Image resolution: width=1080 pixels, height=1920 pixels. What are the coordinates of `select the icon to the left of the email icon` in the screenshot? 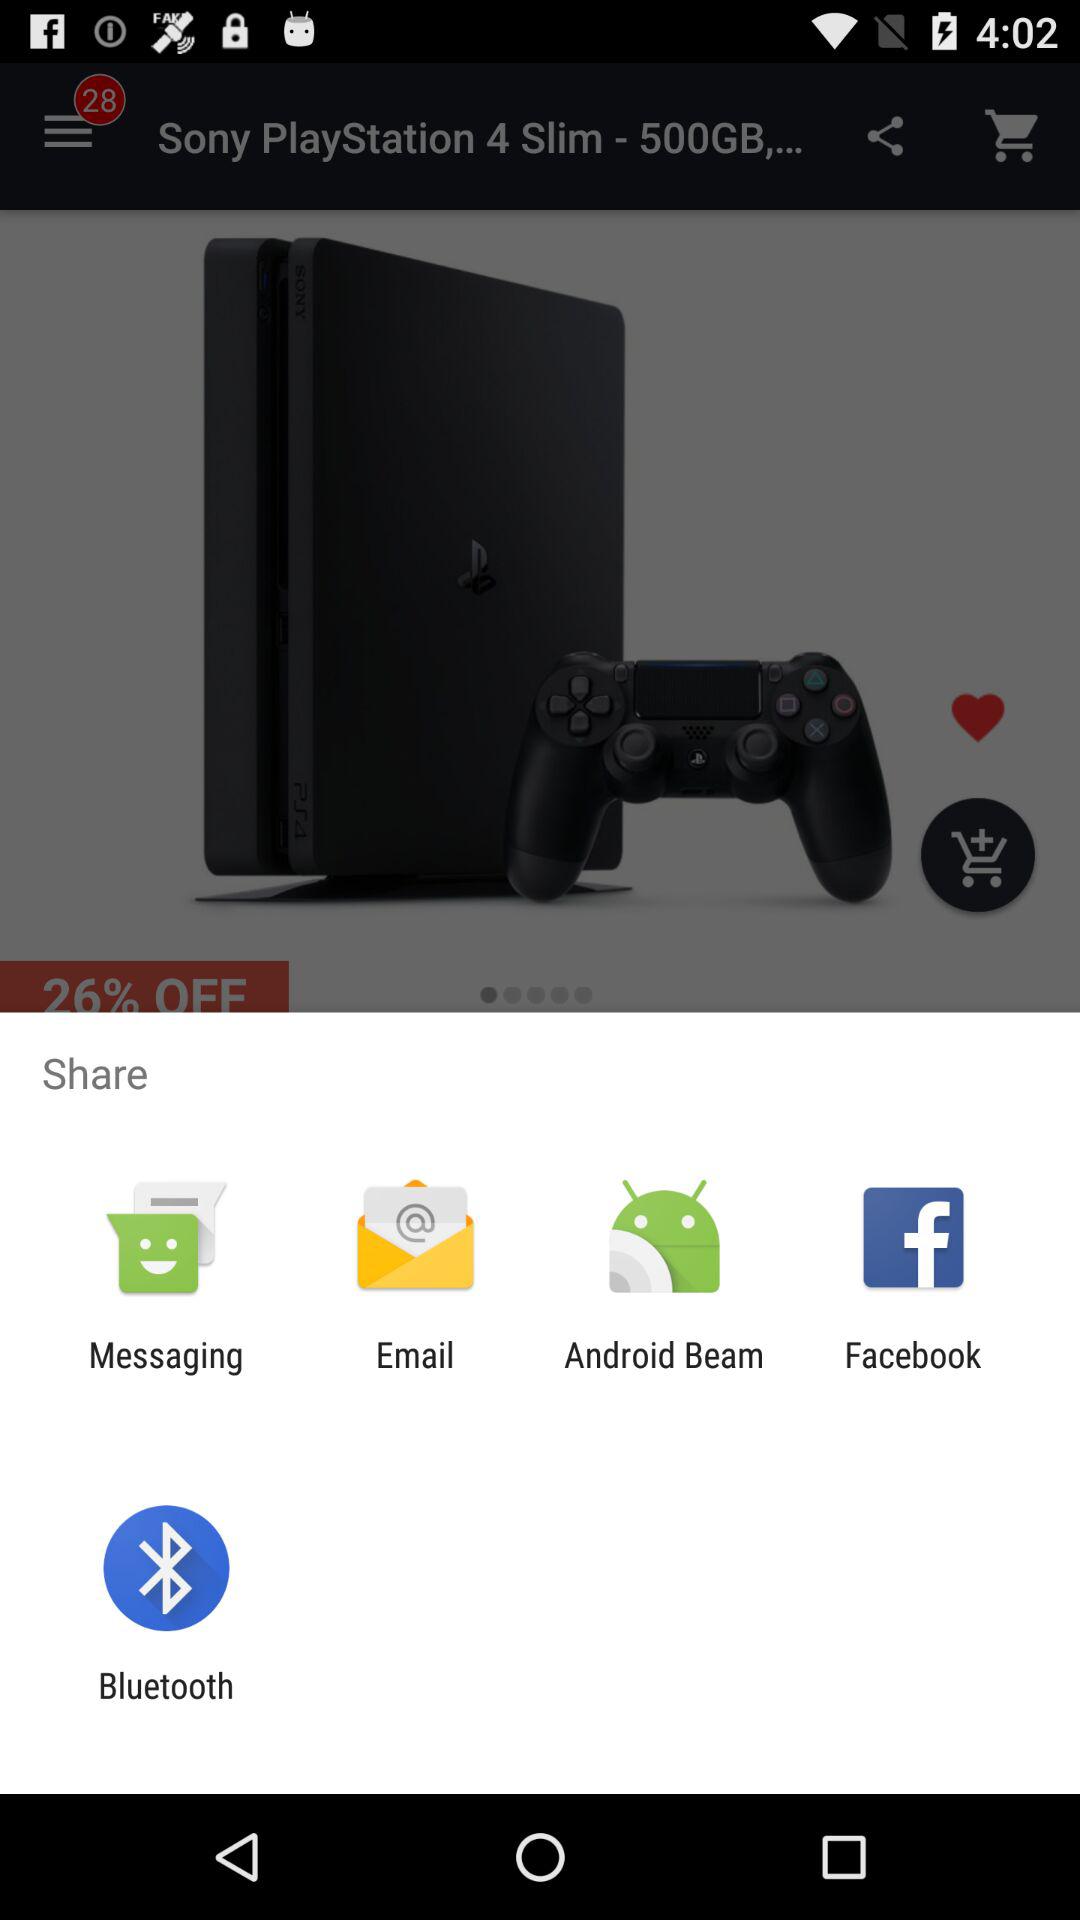 It's located at (166, 1375).